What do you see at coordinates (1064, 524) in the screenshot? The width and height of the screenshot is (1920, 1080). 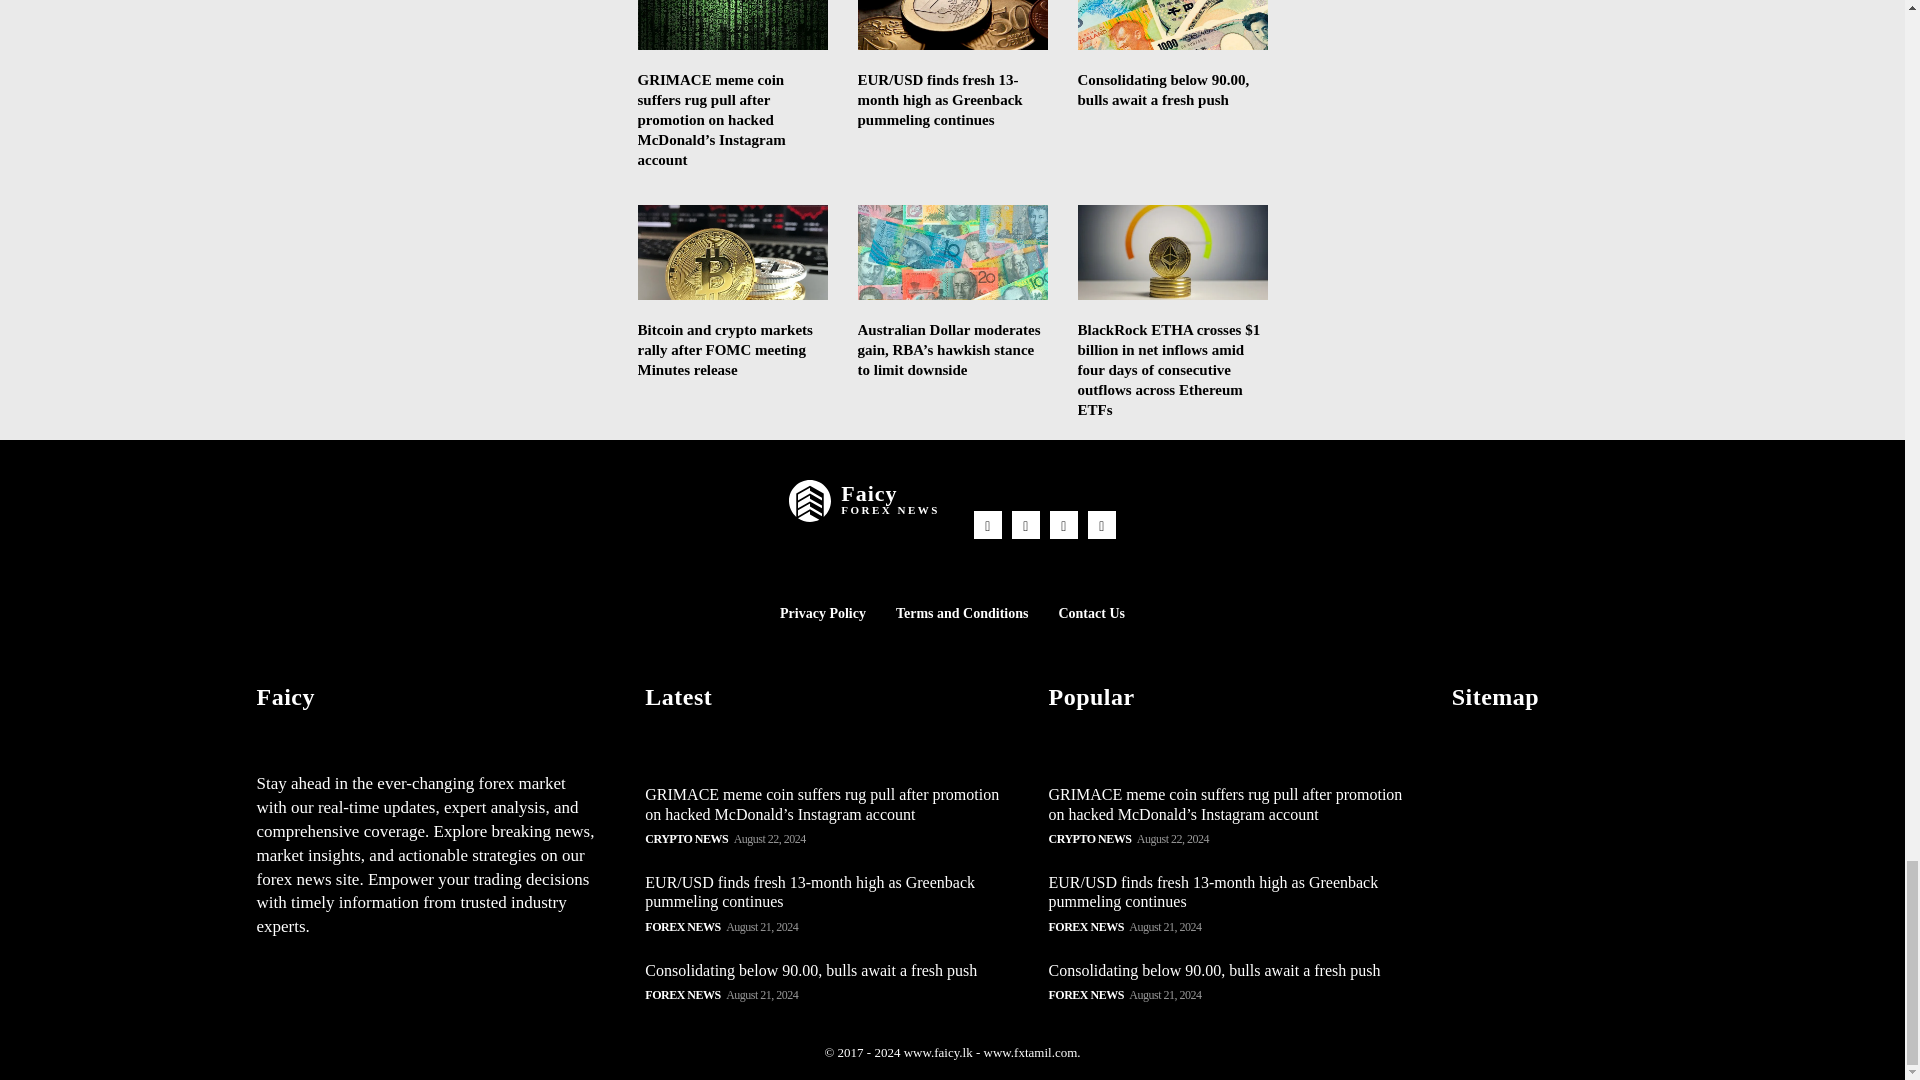 I see `Twitter` at bounding box center [1064, 524].